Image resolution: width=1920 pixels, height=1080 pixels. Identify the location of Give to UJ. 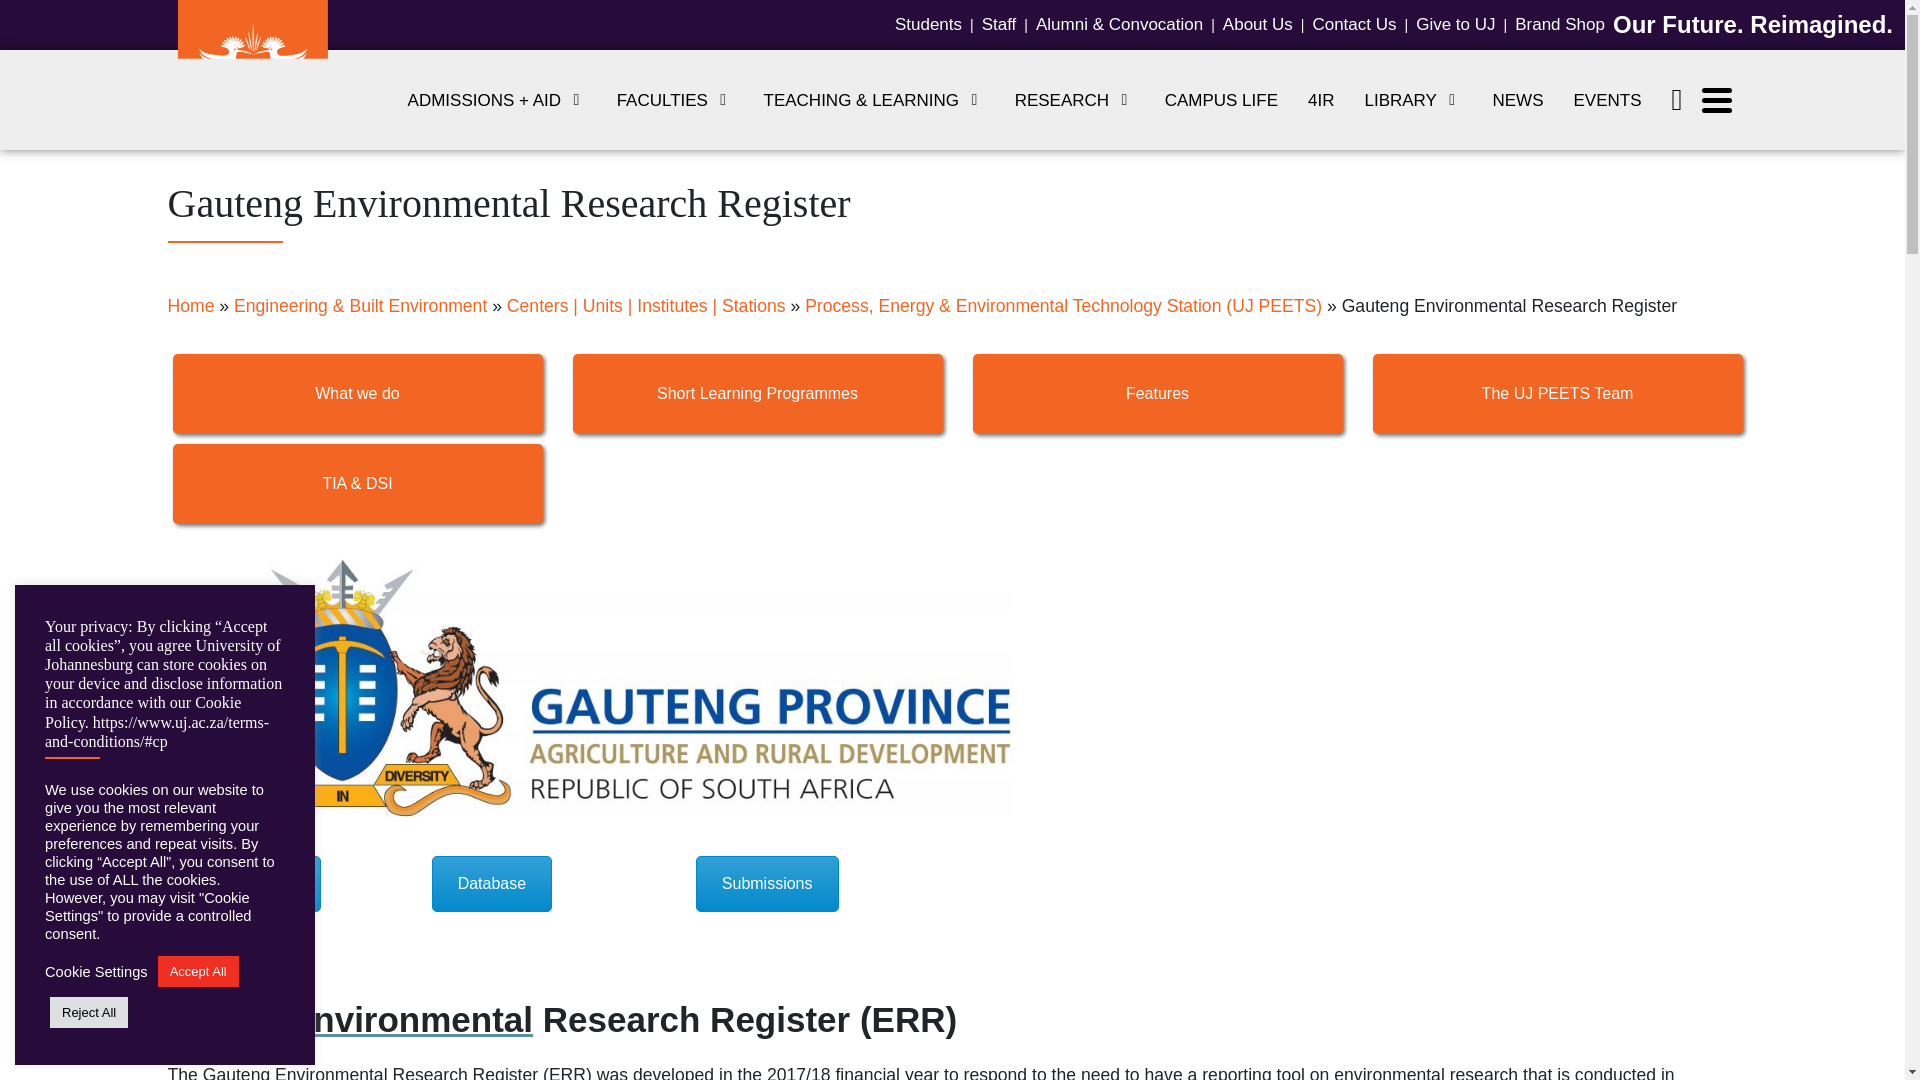
(1455, 24).